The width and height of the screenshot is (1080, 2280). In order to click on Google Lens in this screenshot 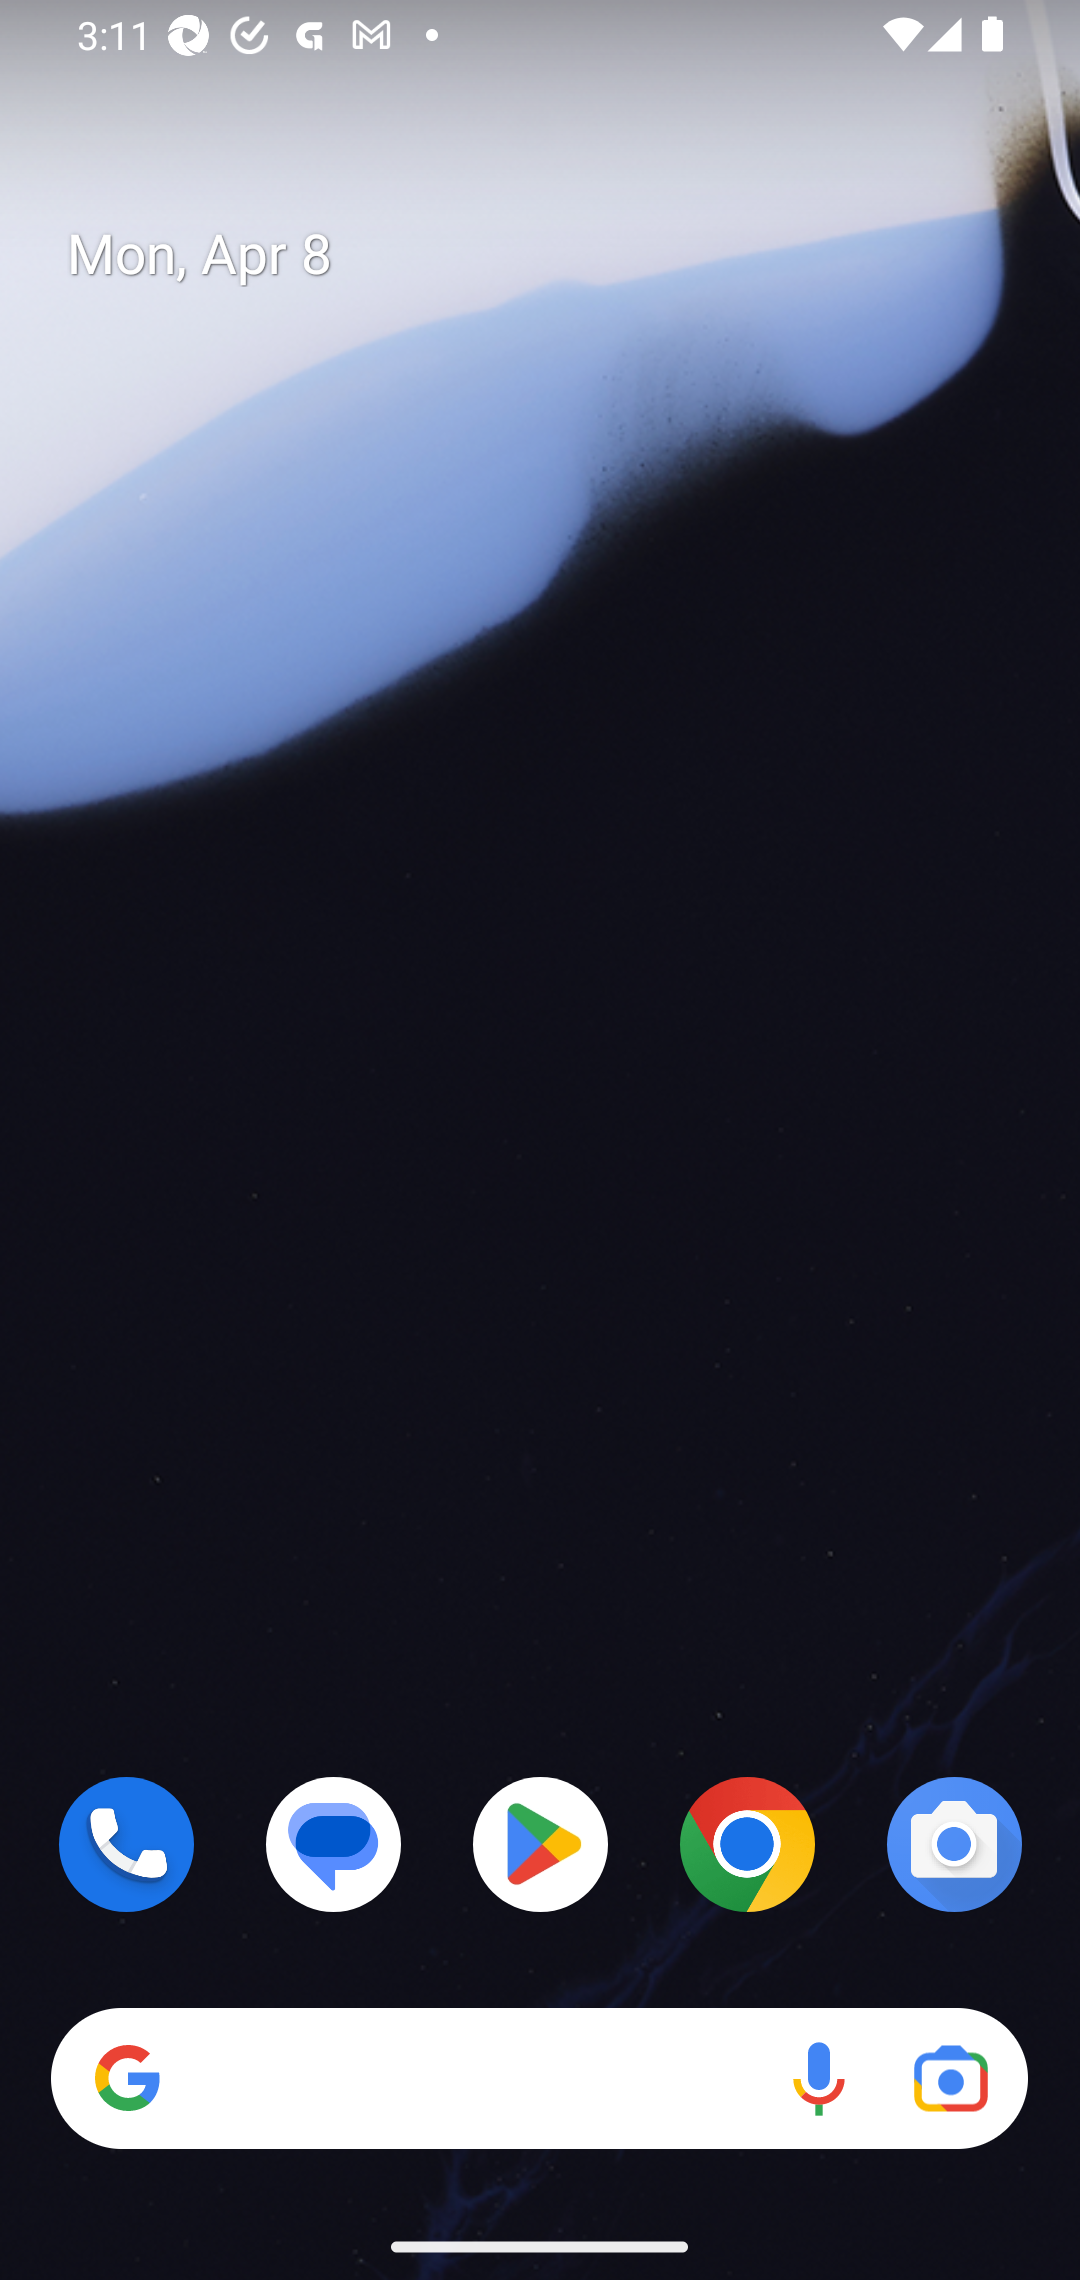, I will do `click(950, 2079)`.